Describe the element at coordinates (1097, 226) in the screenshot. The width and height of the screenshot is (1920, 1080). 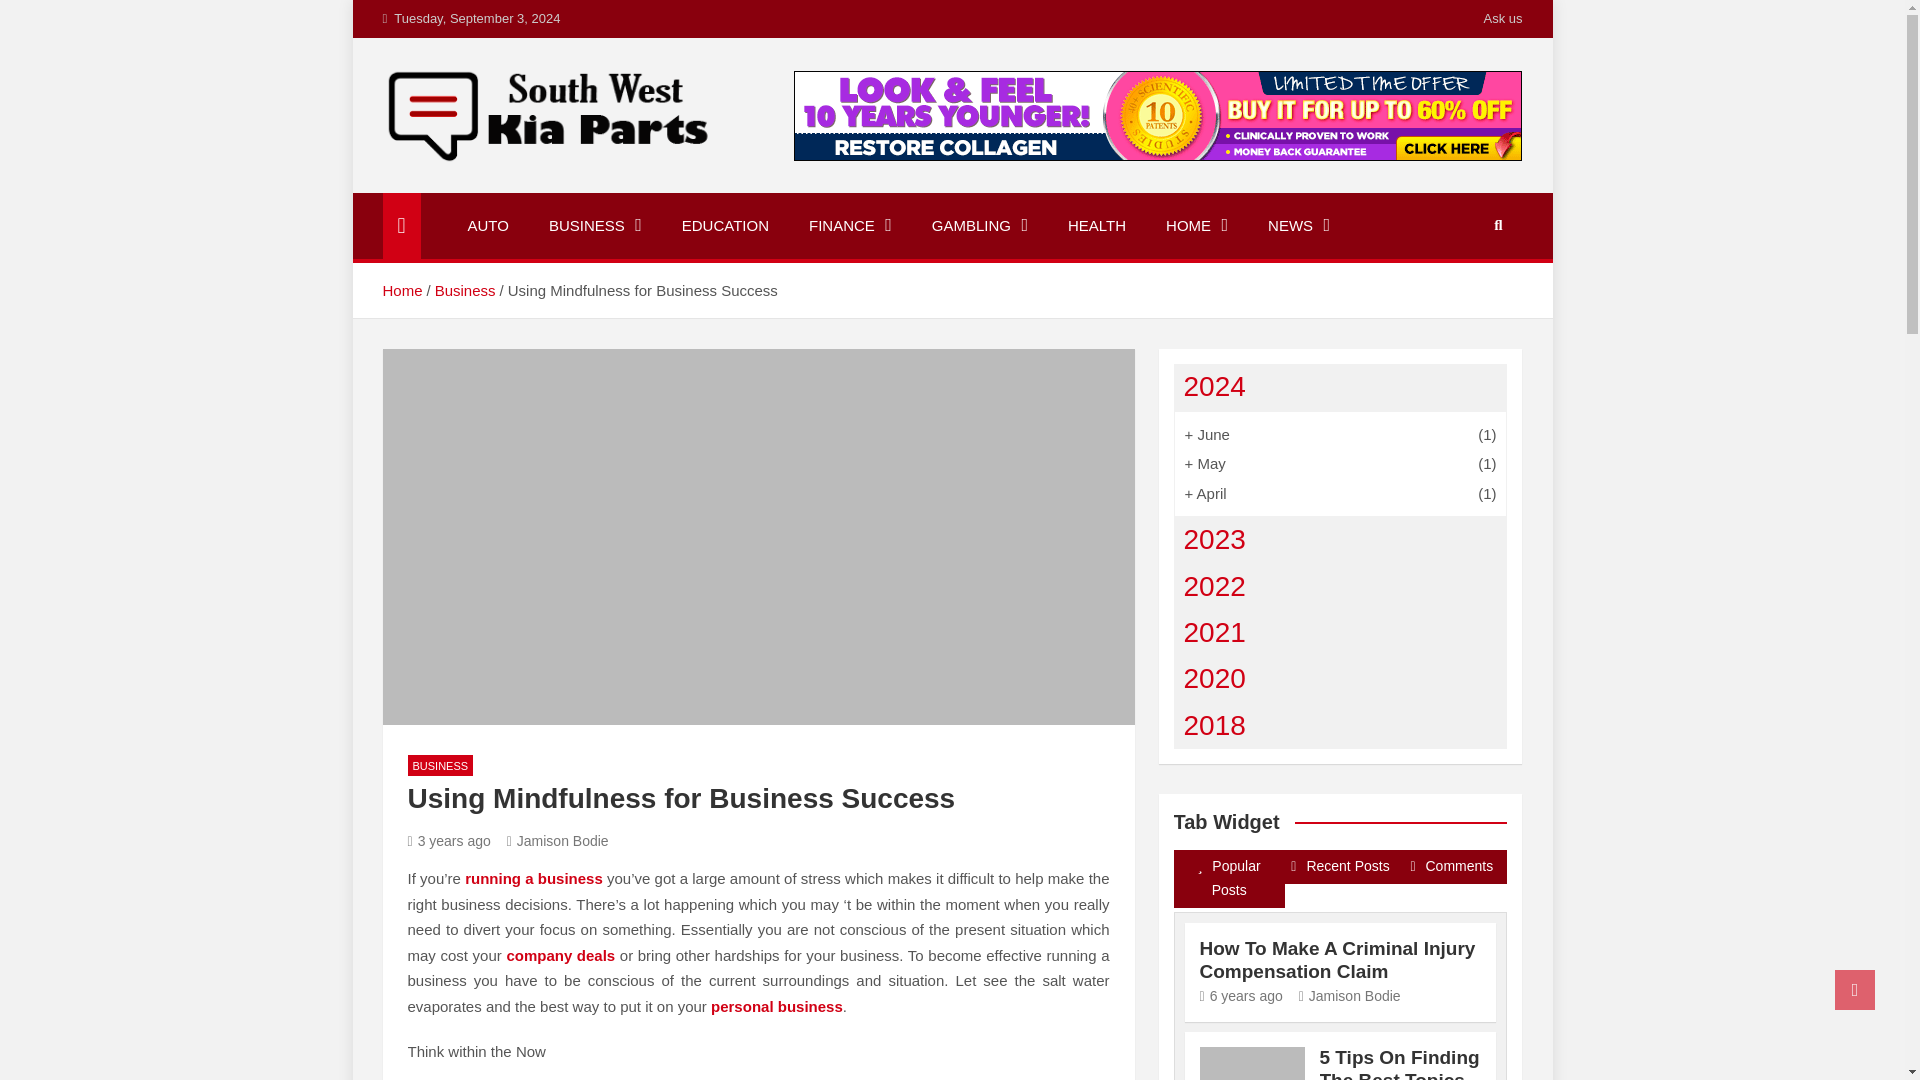
I see `HEALTH` at that location.